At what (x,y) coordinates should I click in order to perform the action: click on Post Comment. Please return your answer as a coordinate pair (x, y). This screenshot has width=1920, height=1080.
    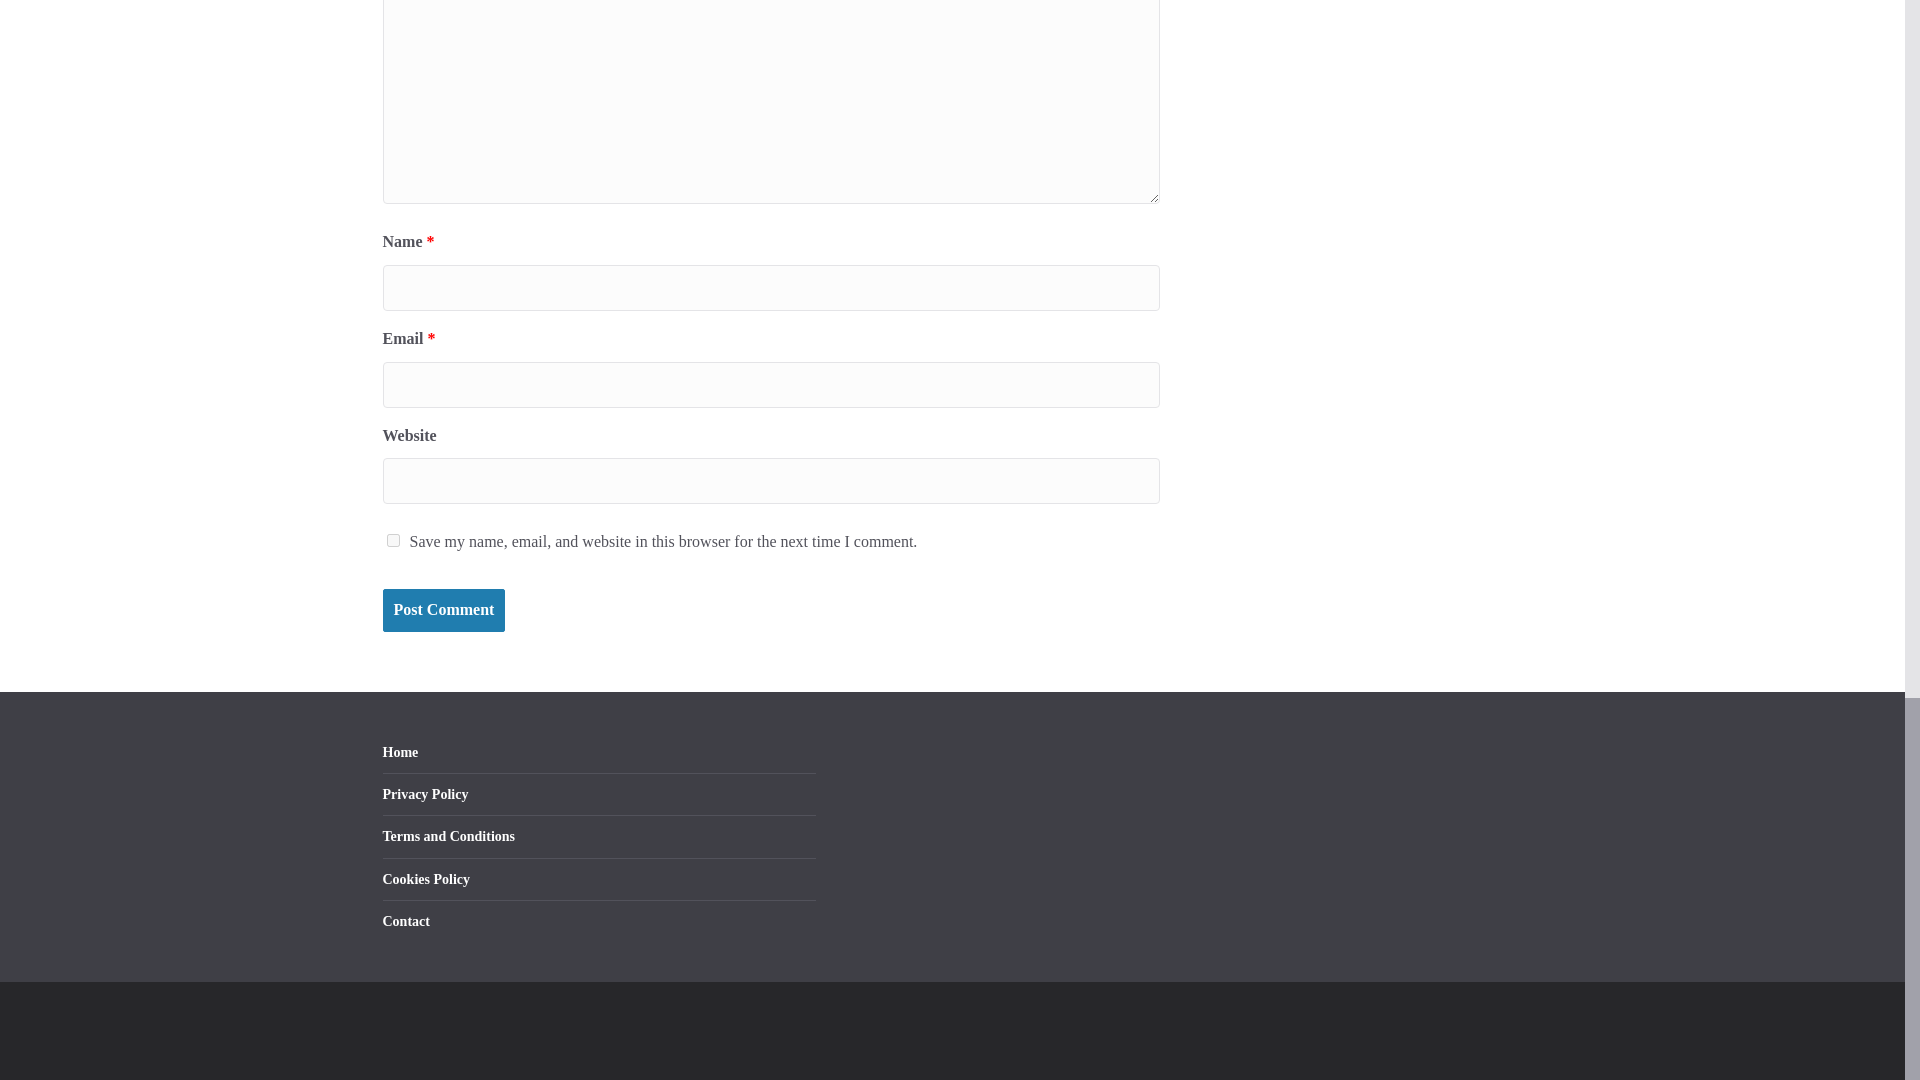
    Looking at the image, I should click on (443, 610).